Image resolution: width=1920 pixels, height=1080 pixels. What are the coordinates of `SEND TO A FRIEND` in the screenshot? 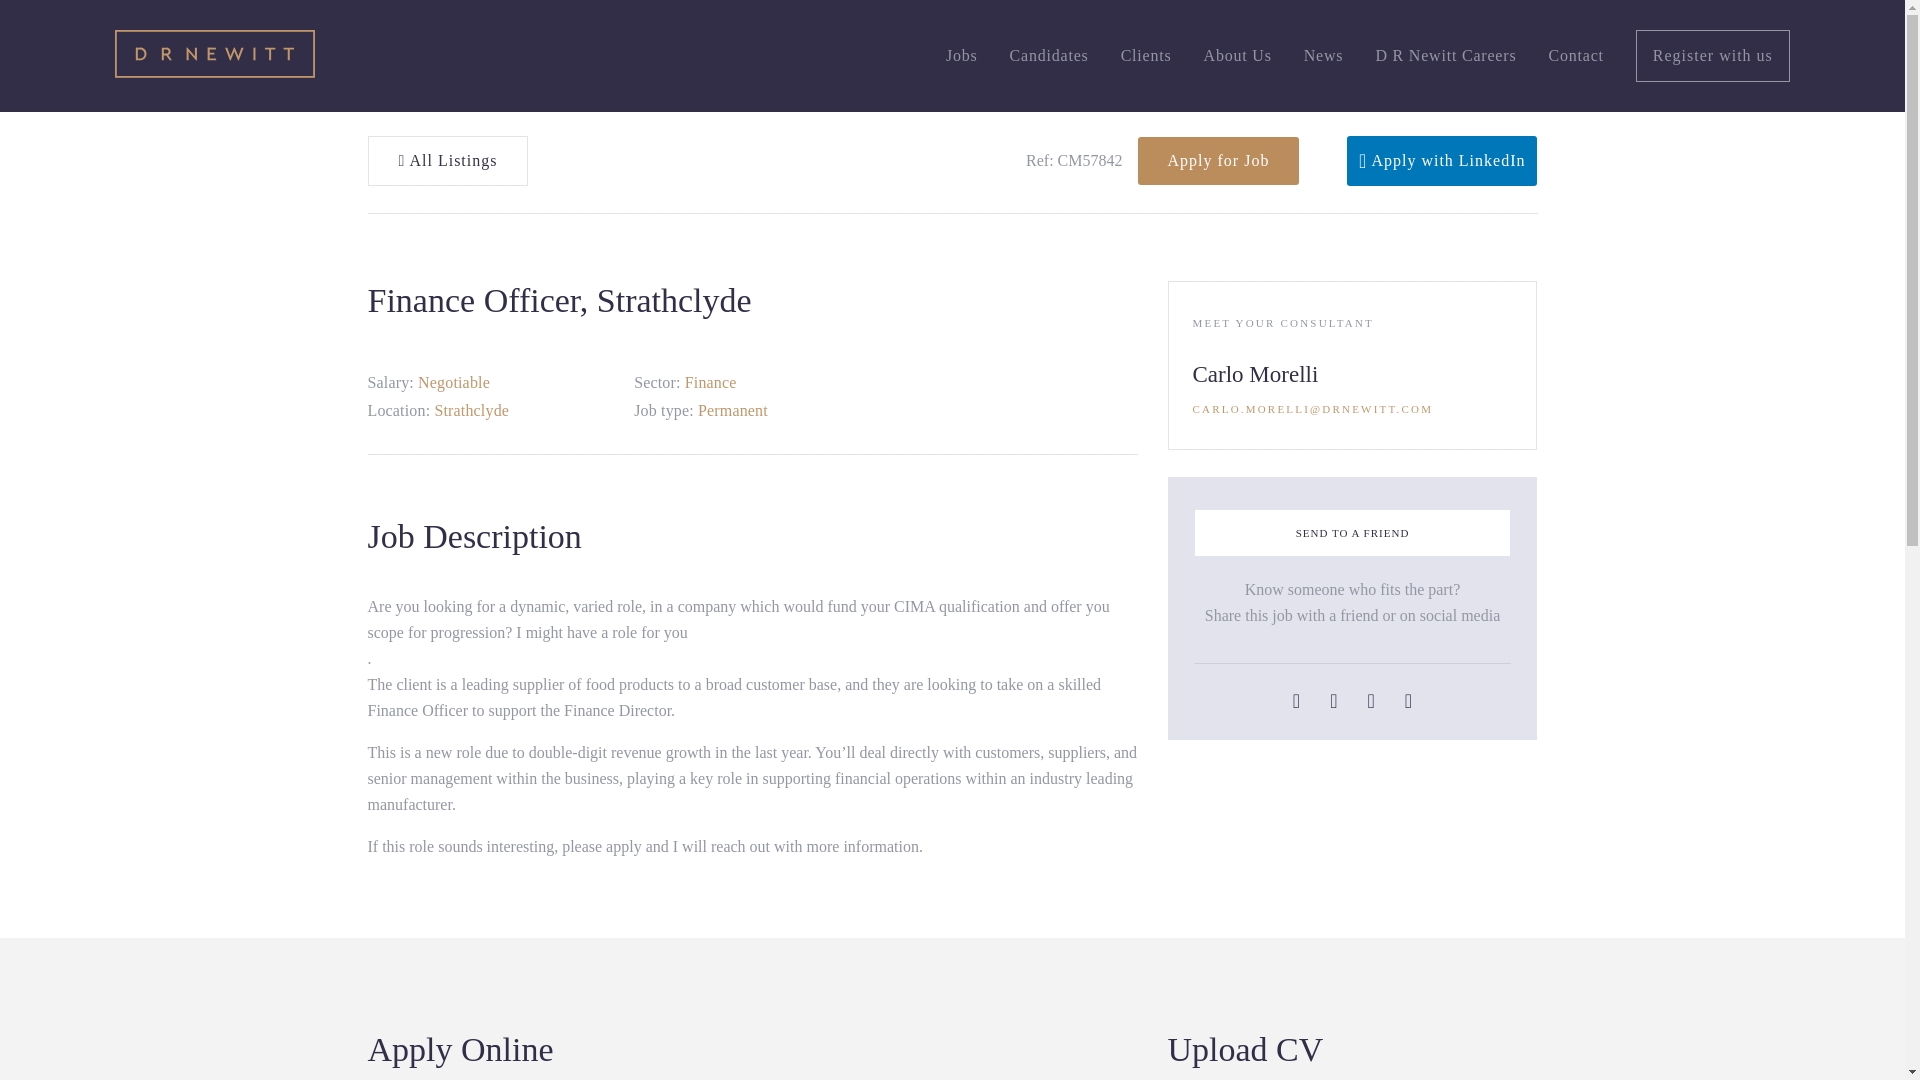 It's located at (1353, 533).